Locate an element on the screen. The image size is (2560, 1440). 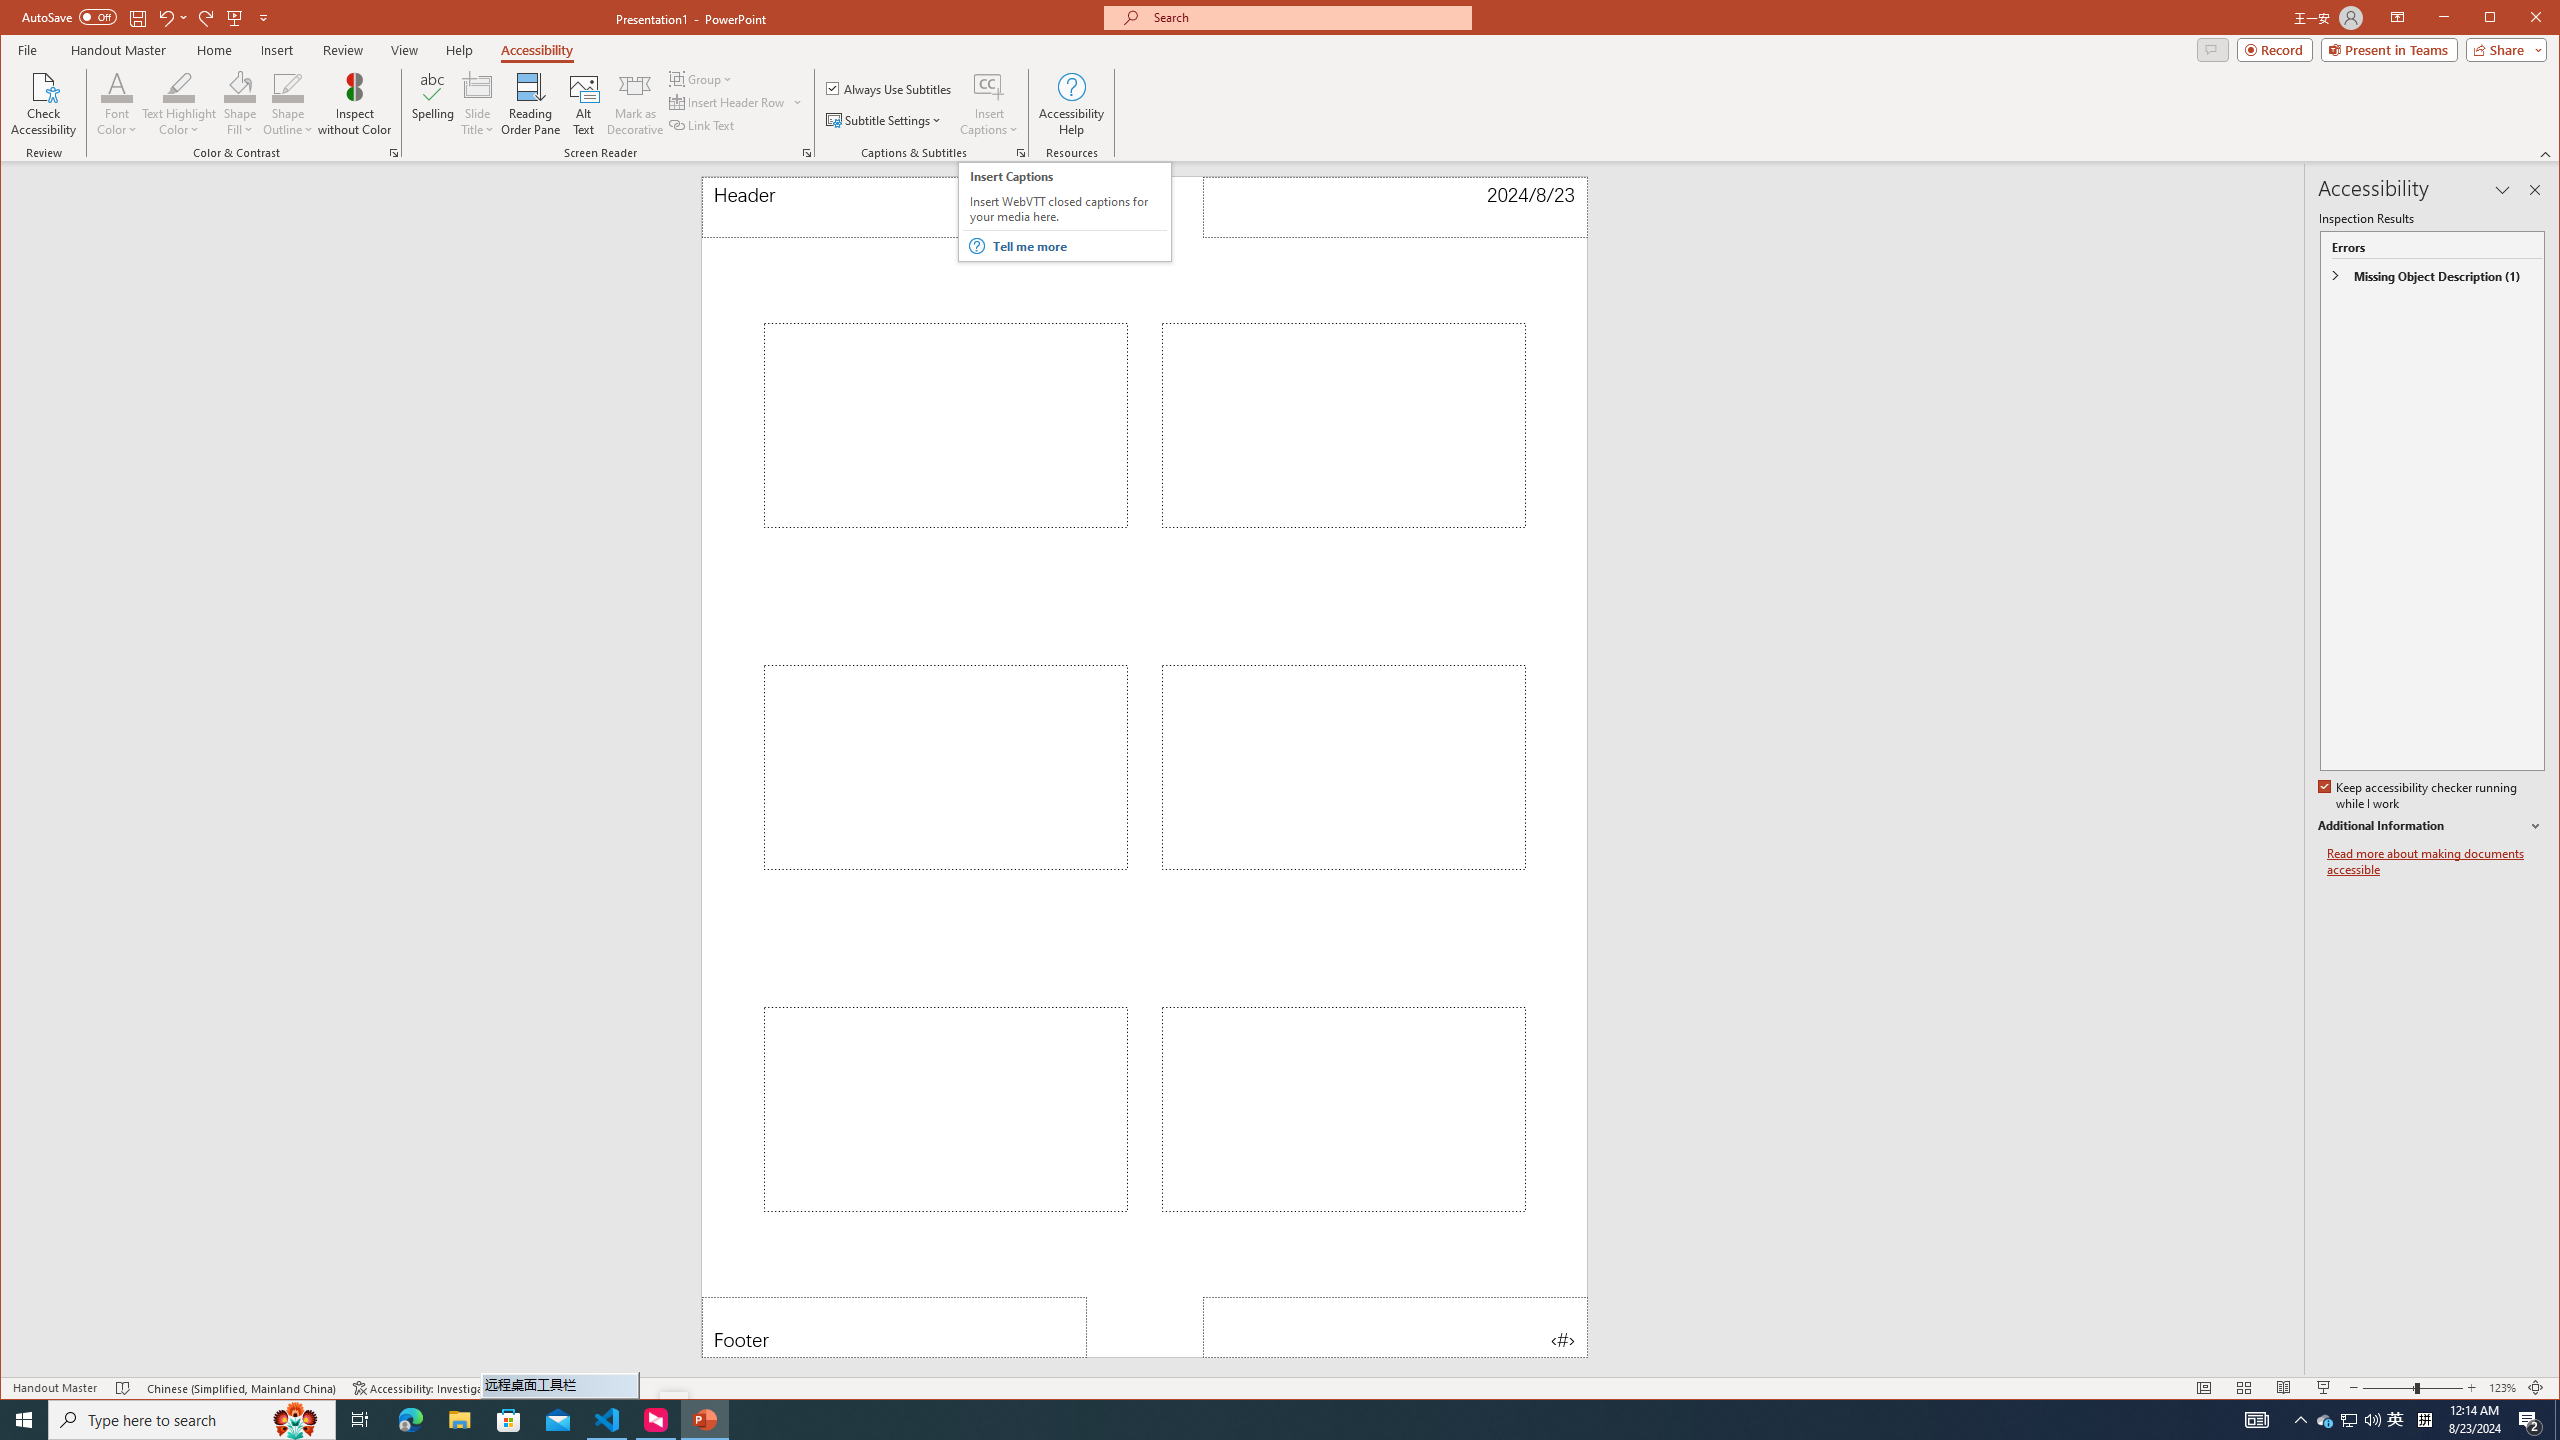
Page Number is located at coordinates (1395, 1327).